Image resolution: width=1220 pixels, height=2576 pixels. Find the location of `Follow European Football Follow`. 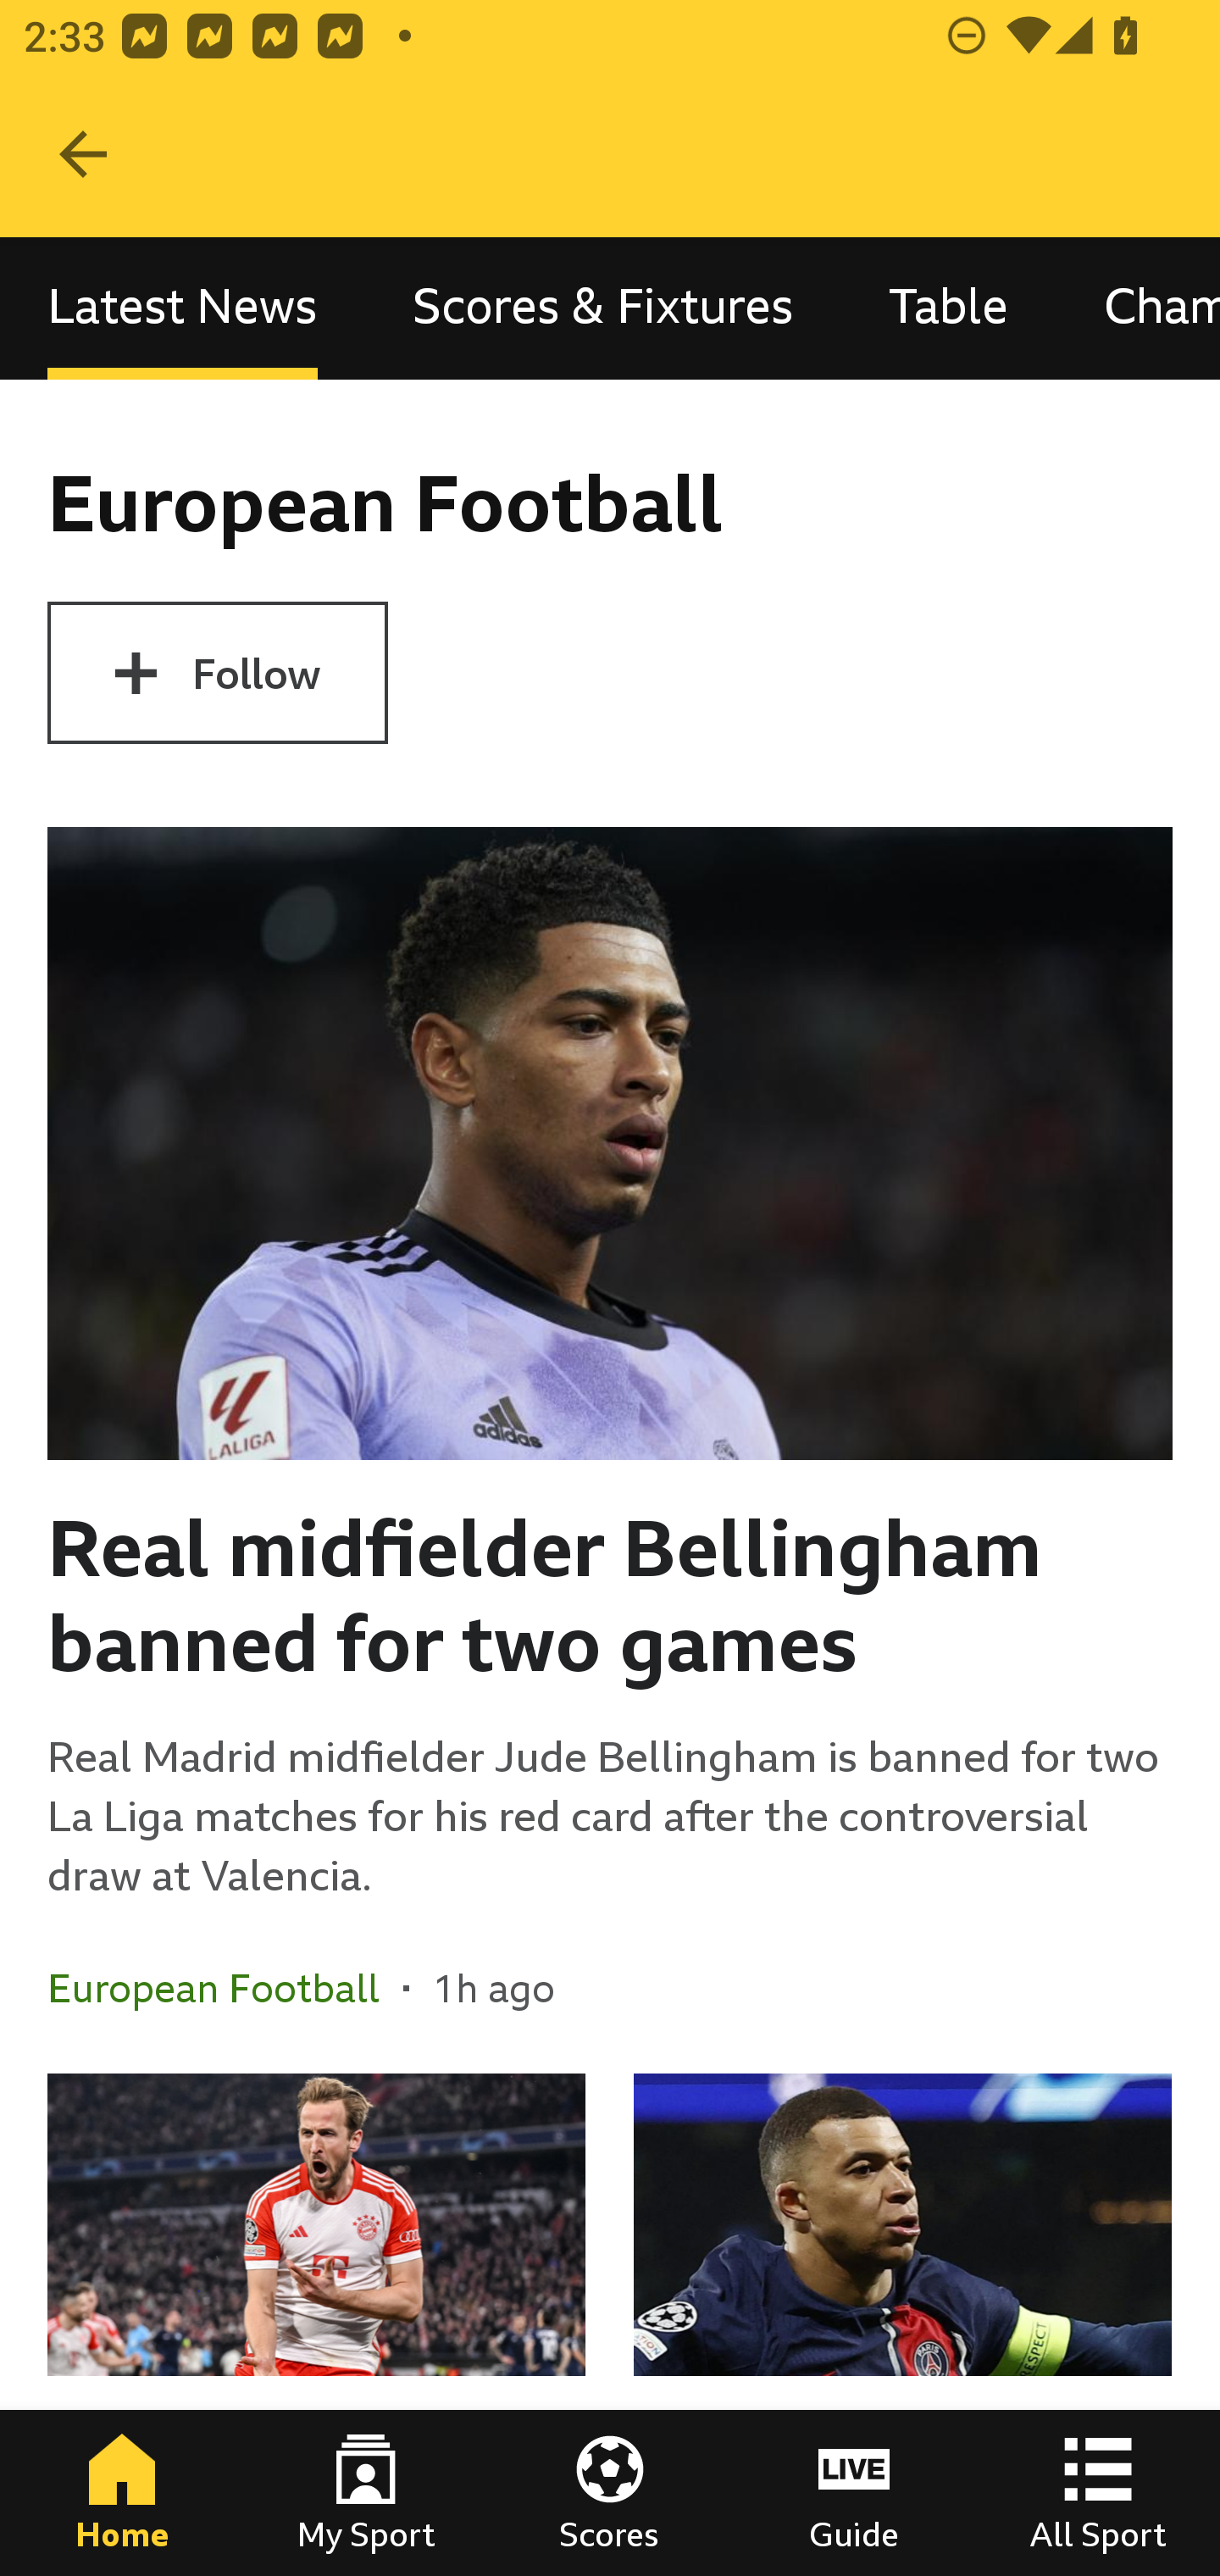

Follow European Football Follow is located at coordinates (217, 673).